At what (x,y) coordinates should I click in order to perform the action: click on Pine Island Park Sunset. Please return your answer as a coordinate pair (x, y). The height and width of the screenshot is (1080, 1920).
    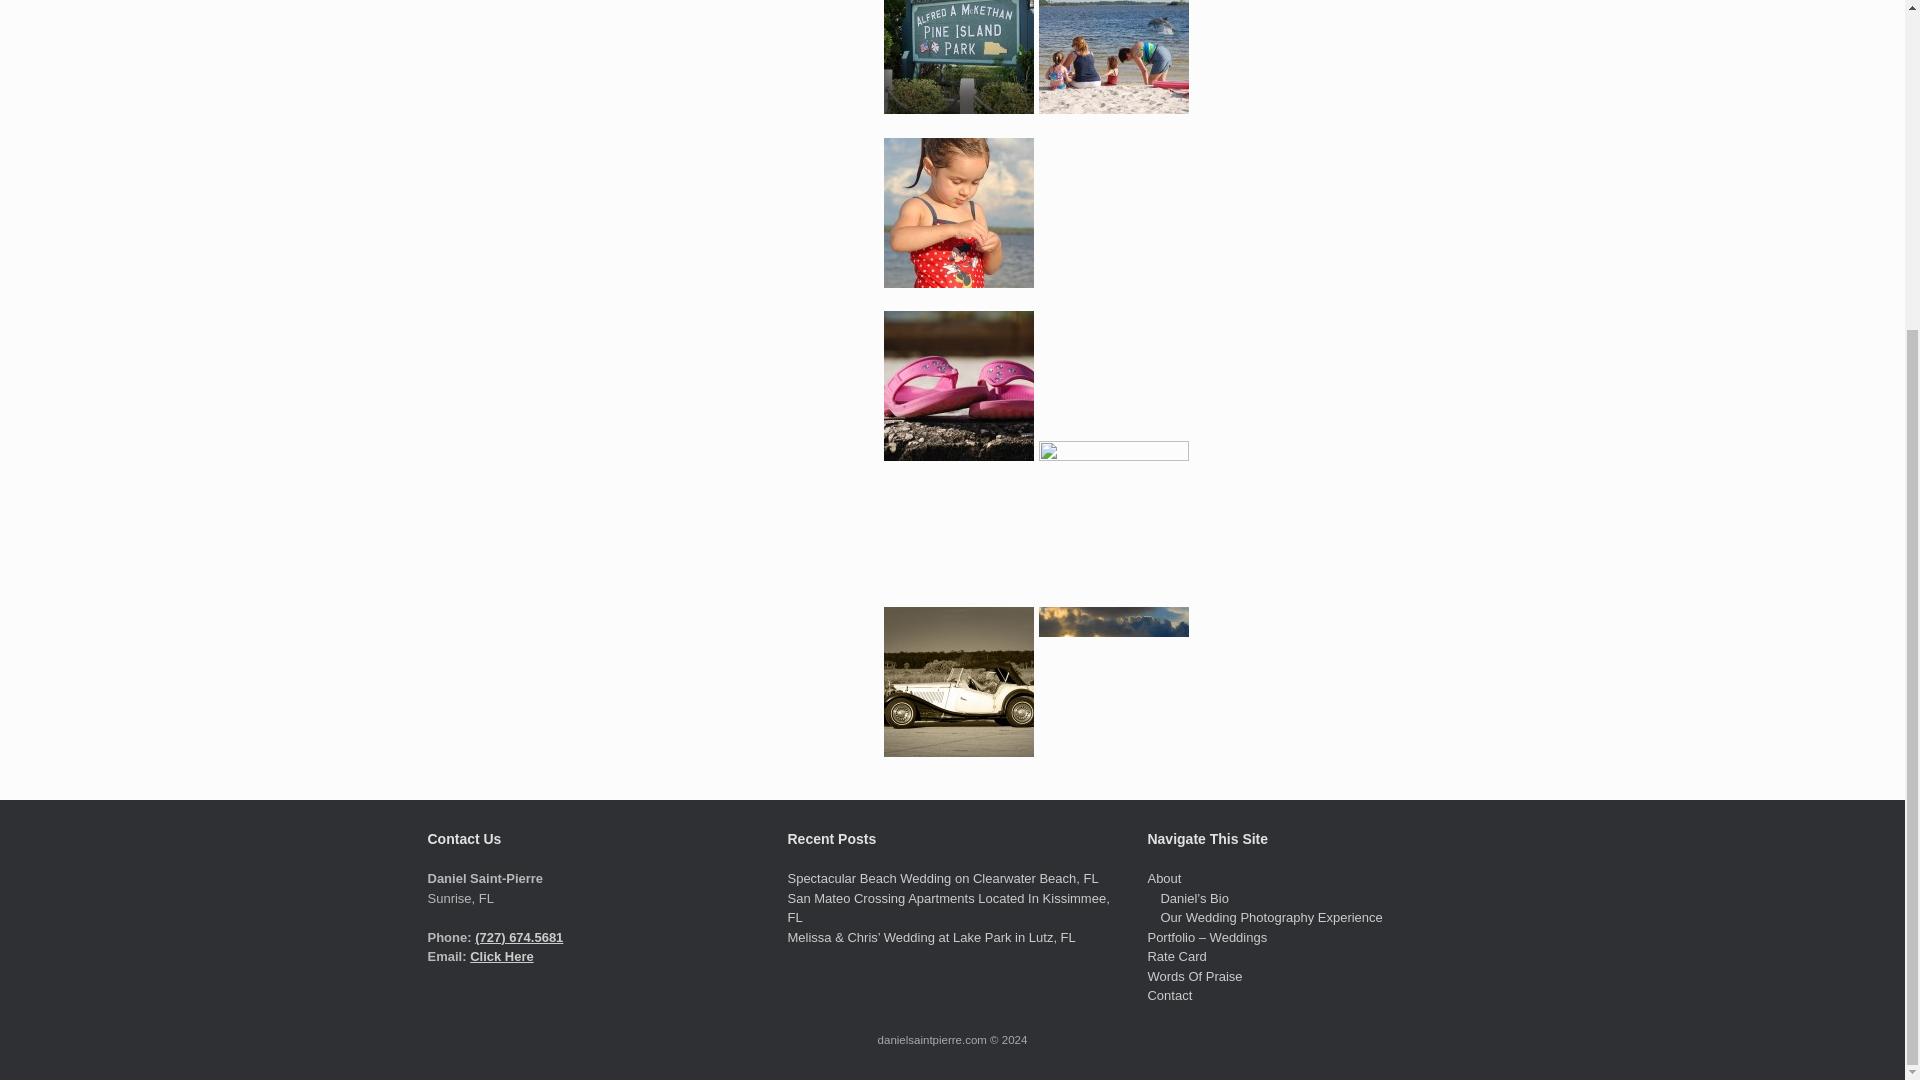
    Looking at the image, I should click on (1113, 682).